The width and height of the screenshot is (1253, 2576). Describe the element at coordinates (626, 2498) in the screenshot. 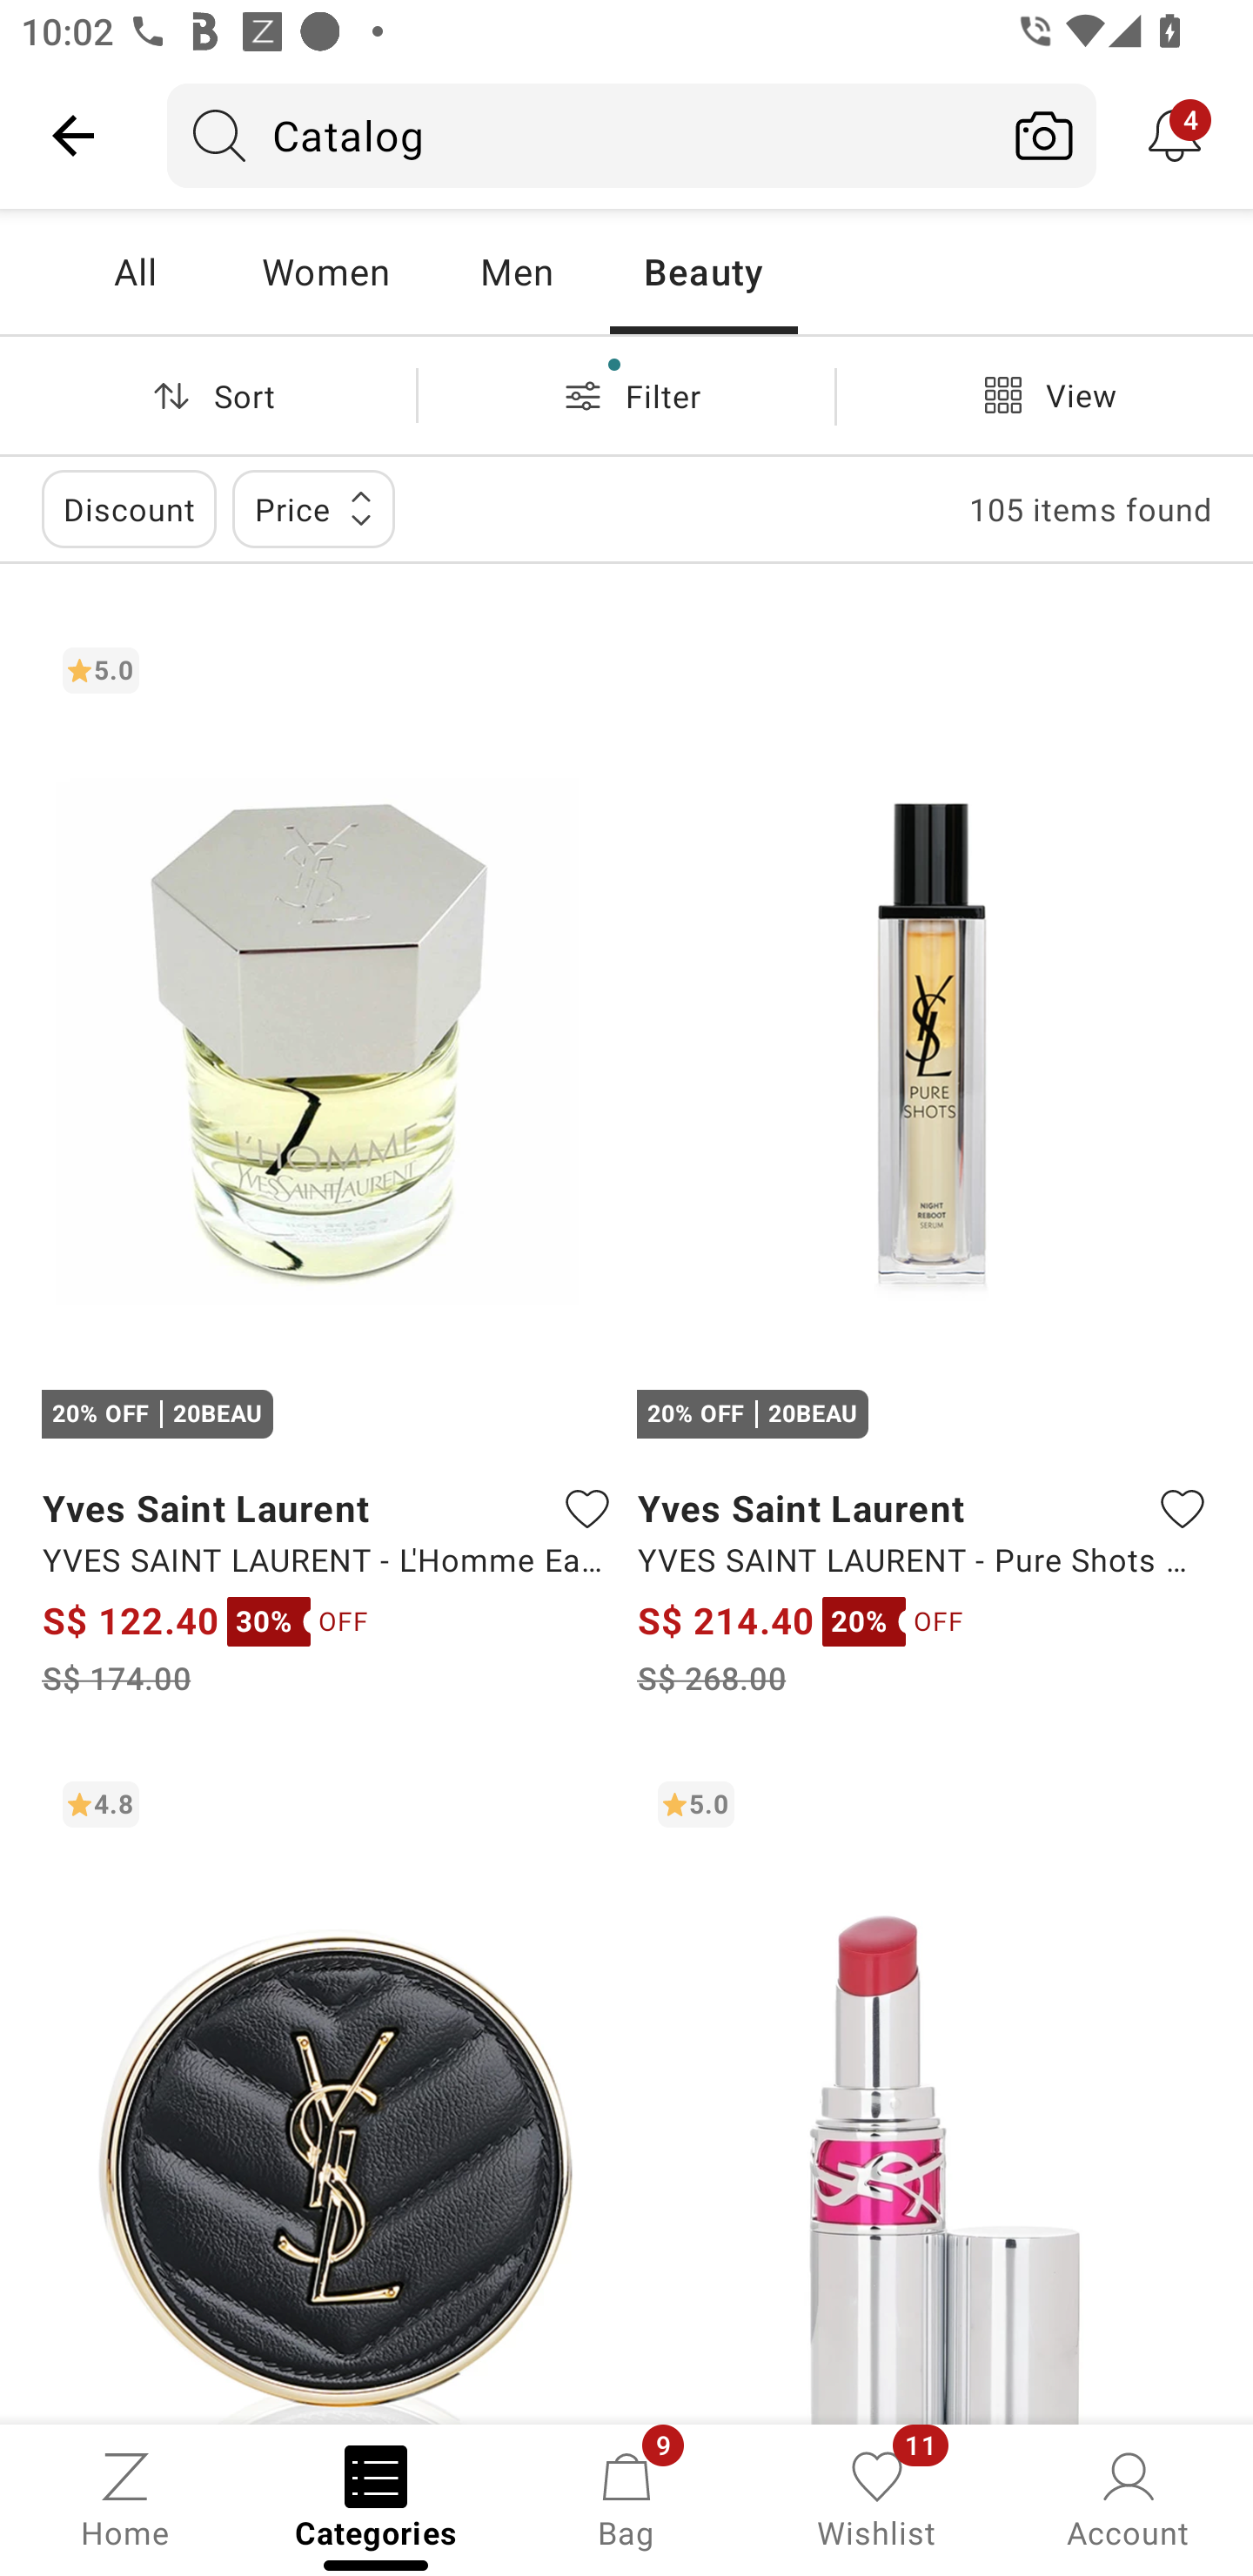

I see `Bag, 9 new notifications Bag` at that location.